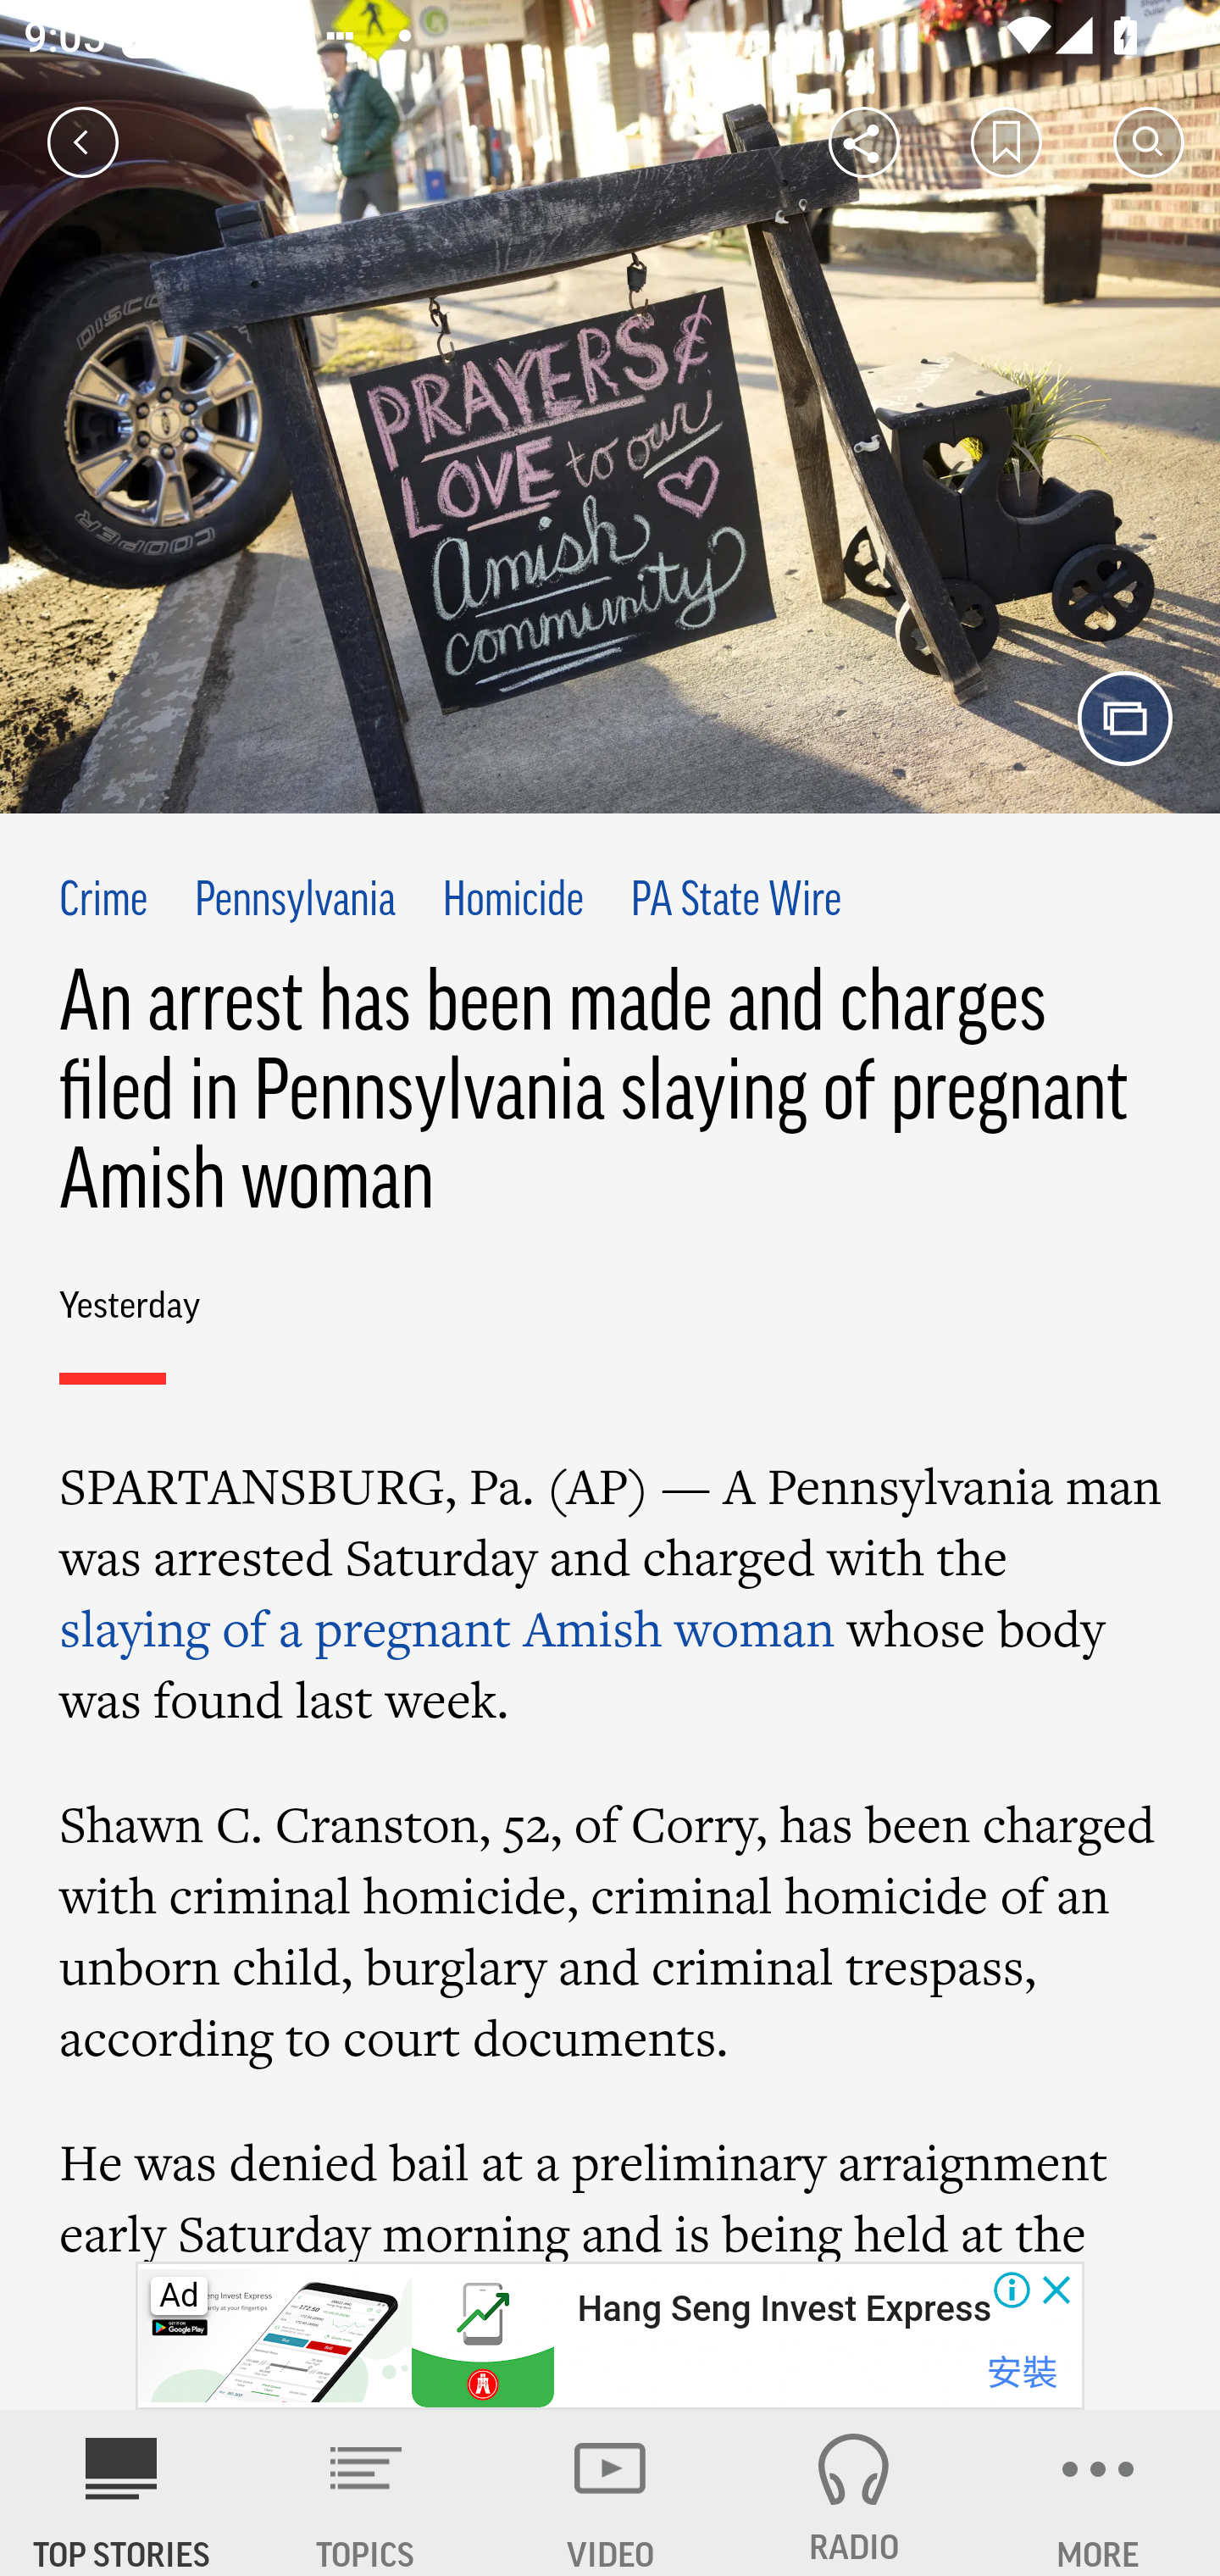 The image size is (1220, 2576). What do you see at coordinates (513, 902) in the screenshot?
I see `Homicide` at bounding box center [513, 902].